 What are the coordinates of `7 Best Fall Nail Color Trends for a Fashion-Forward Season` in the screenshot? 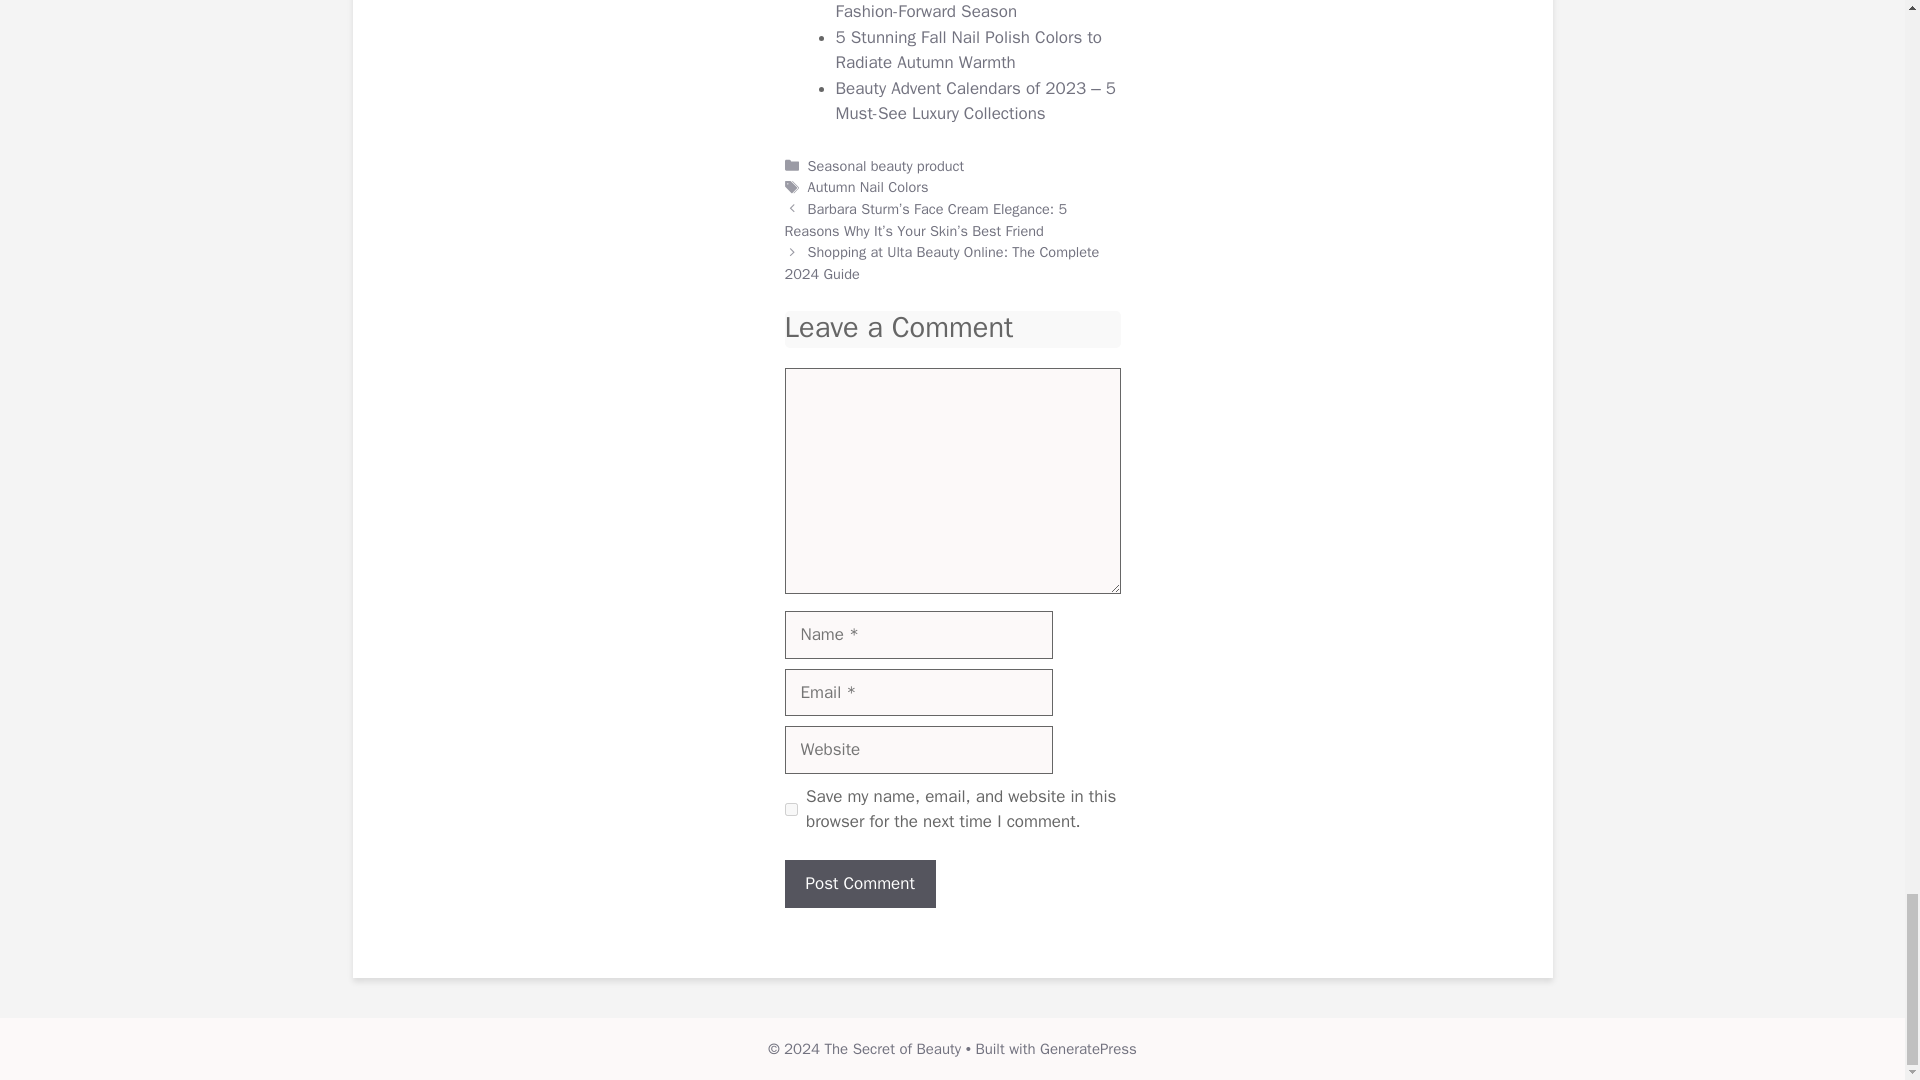 It's located at (960, 11).